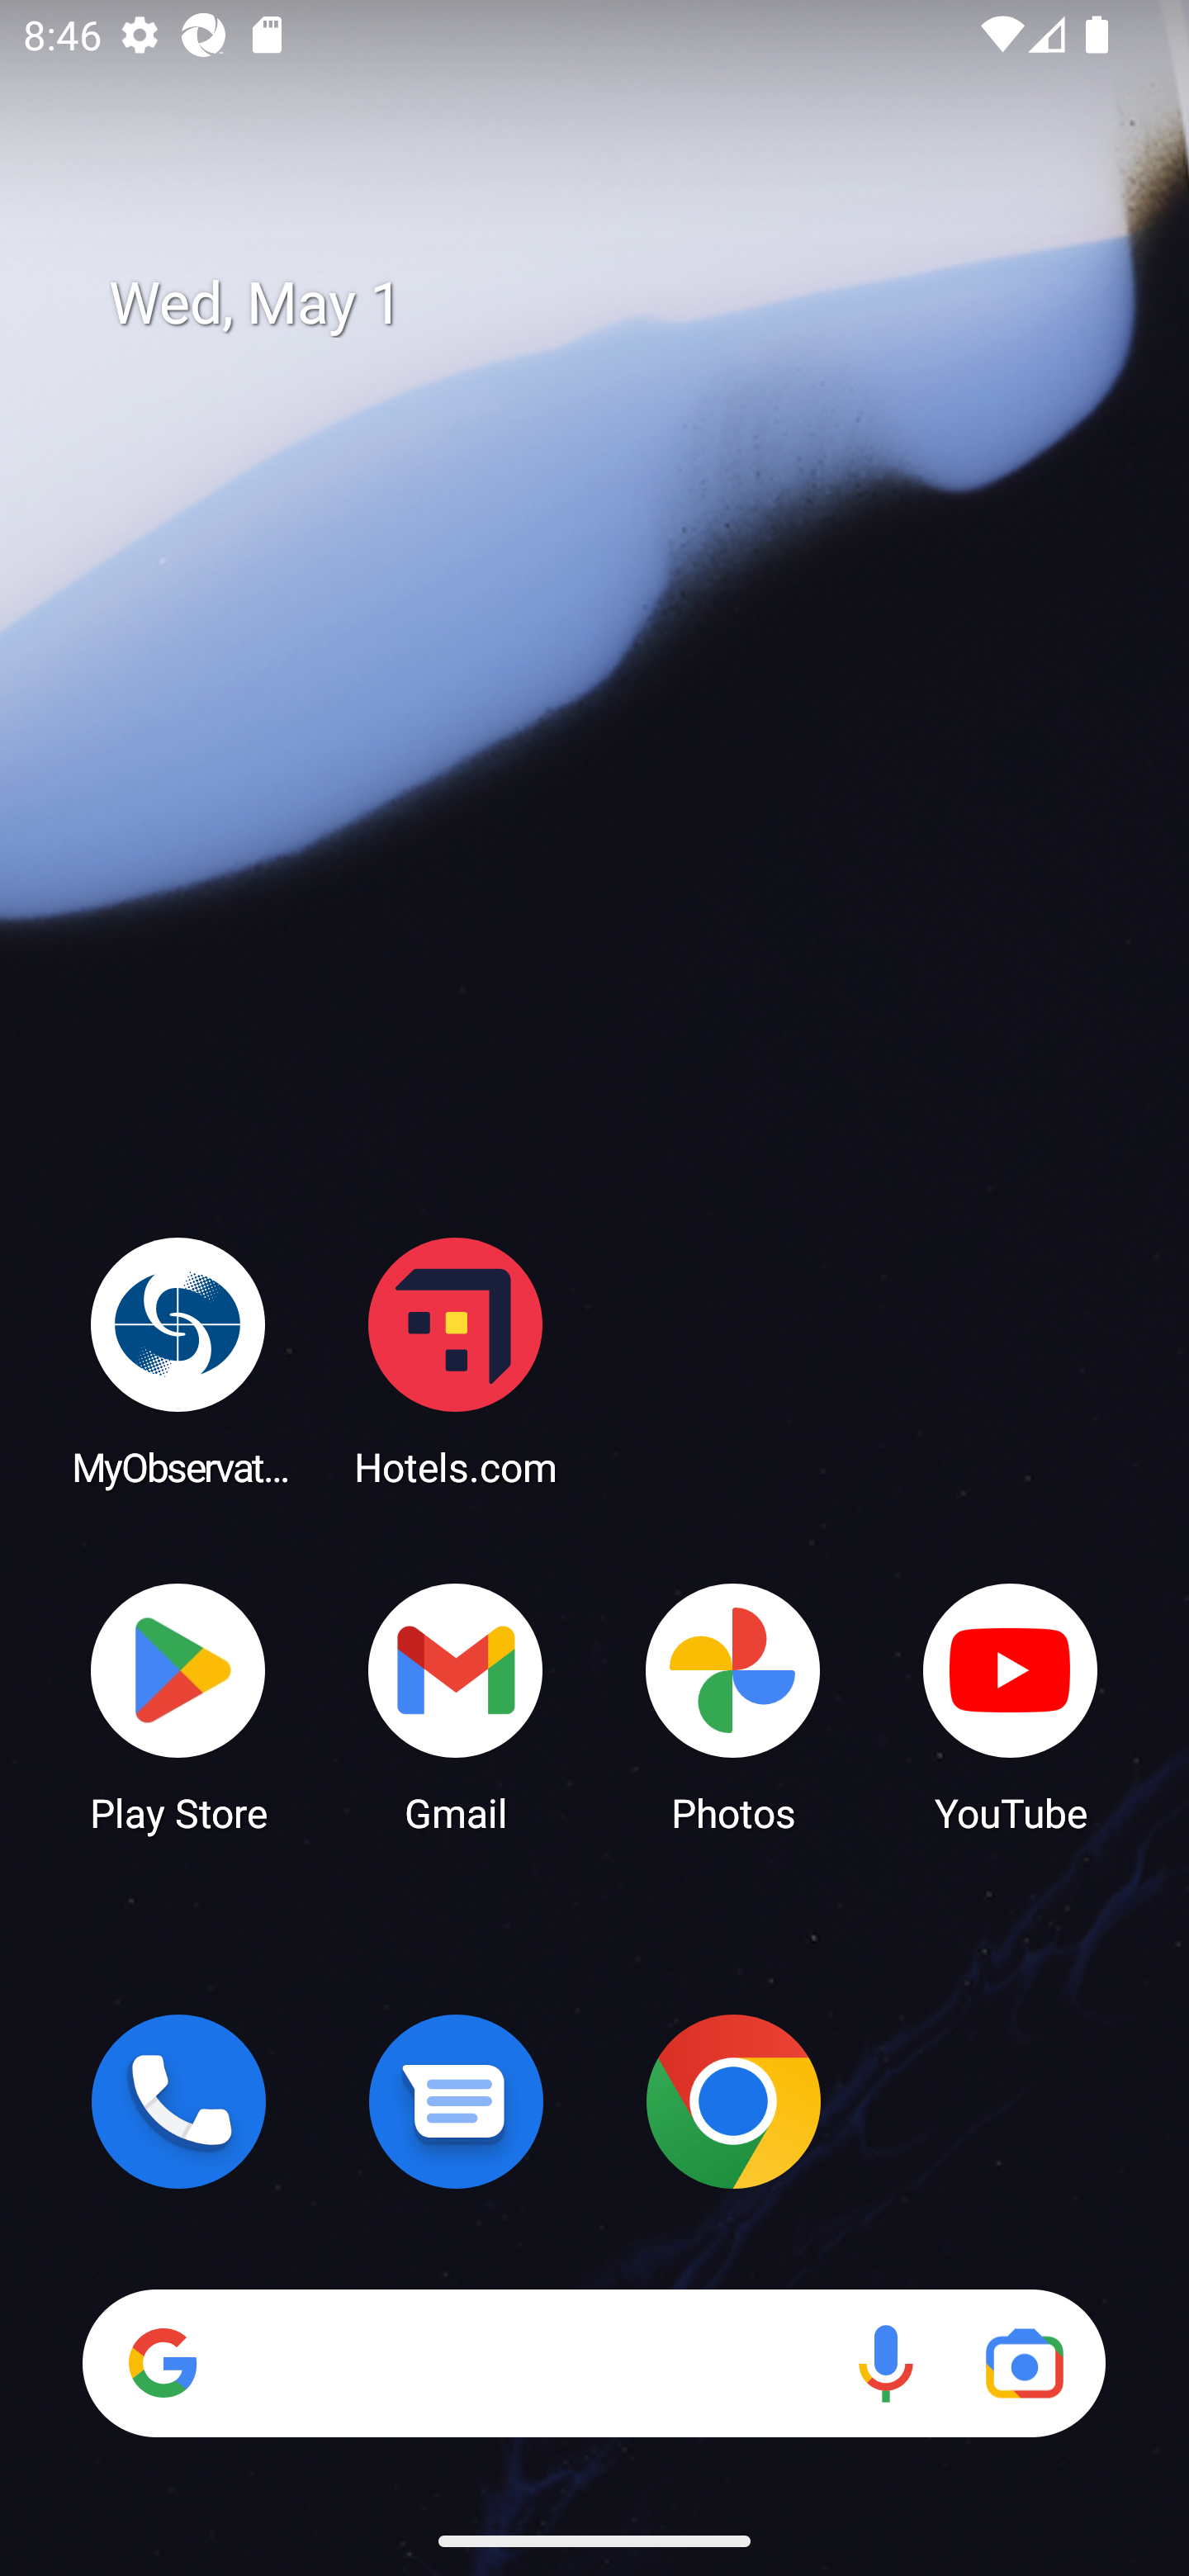 This screenshot has height=2576, width=1189. What do you see at coordinates (885, 2363) in the screenshot?
I see `Voice search` at bounding box center [885, 2363].